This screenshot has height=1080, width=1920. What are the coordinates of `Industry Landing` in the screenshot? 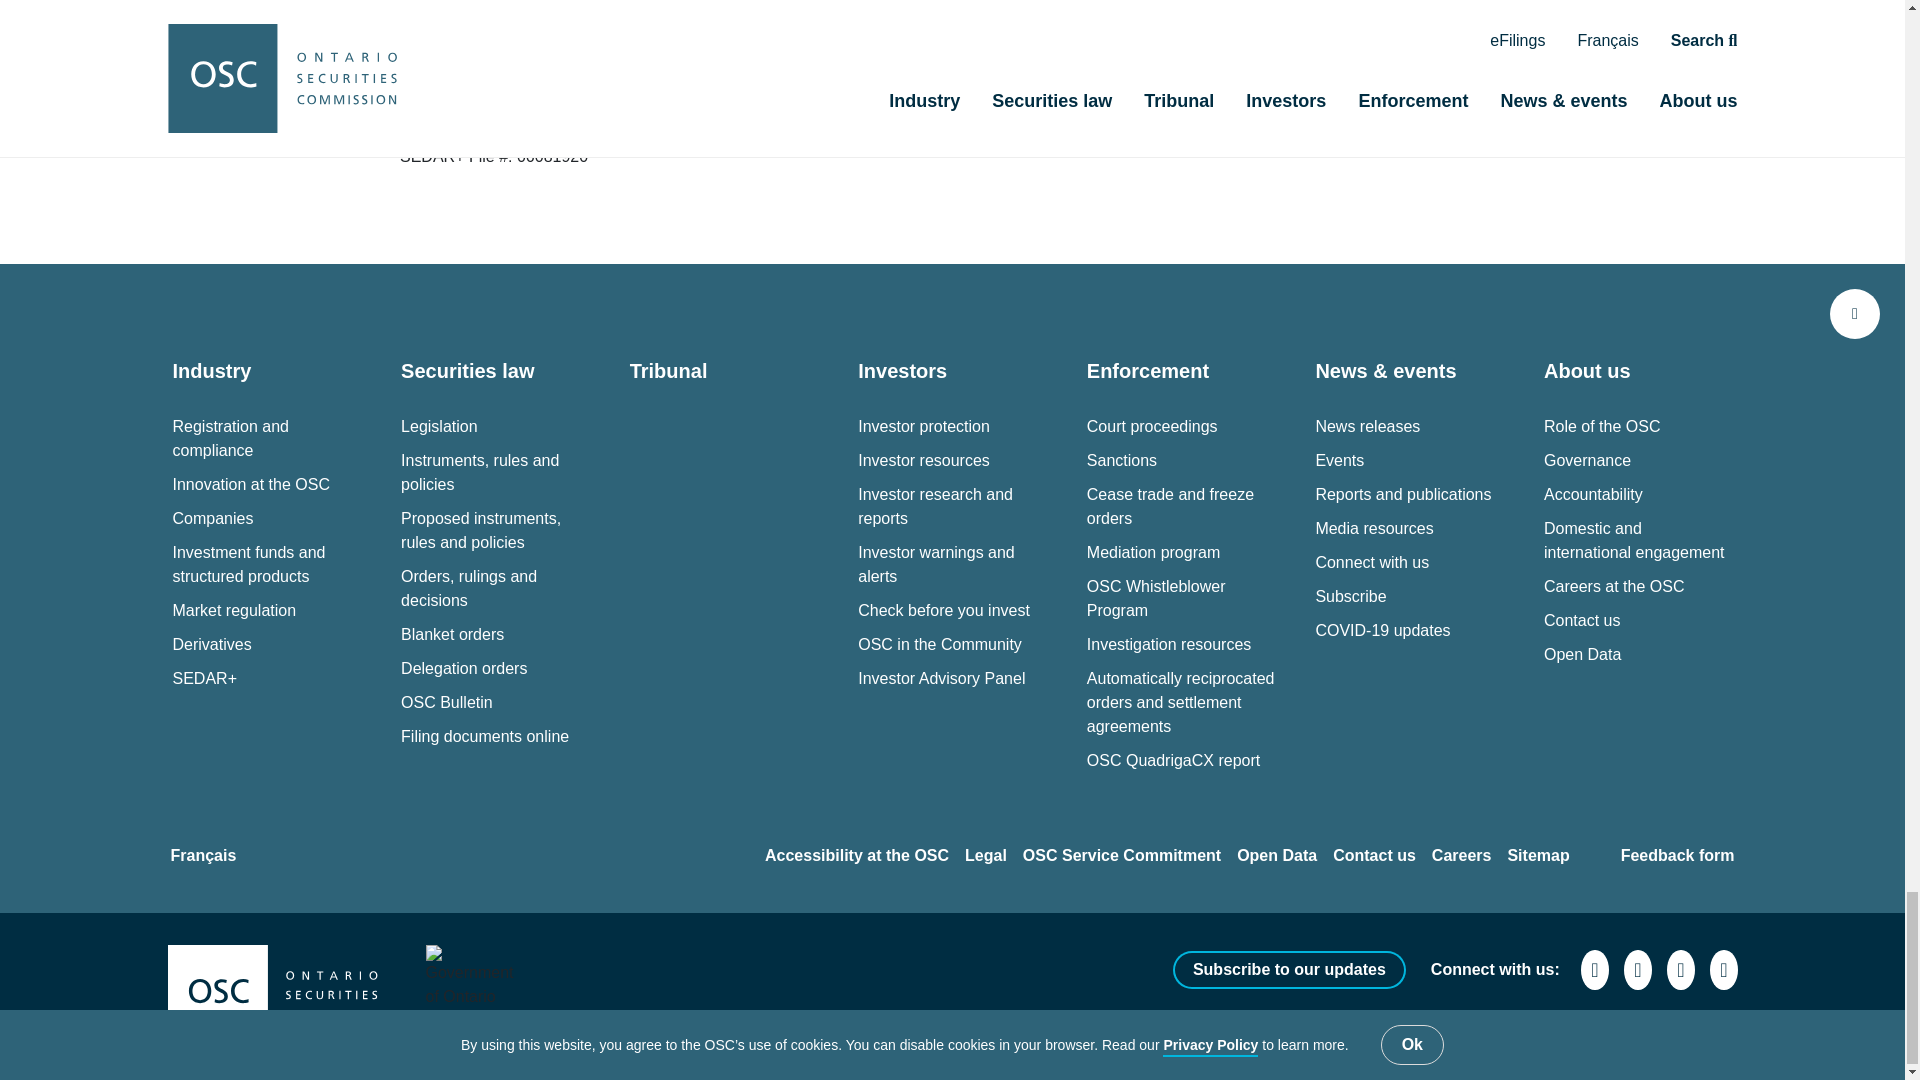 It's located at (212, 371).